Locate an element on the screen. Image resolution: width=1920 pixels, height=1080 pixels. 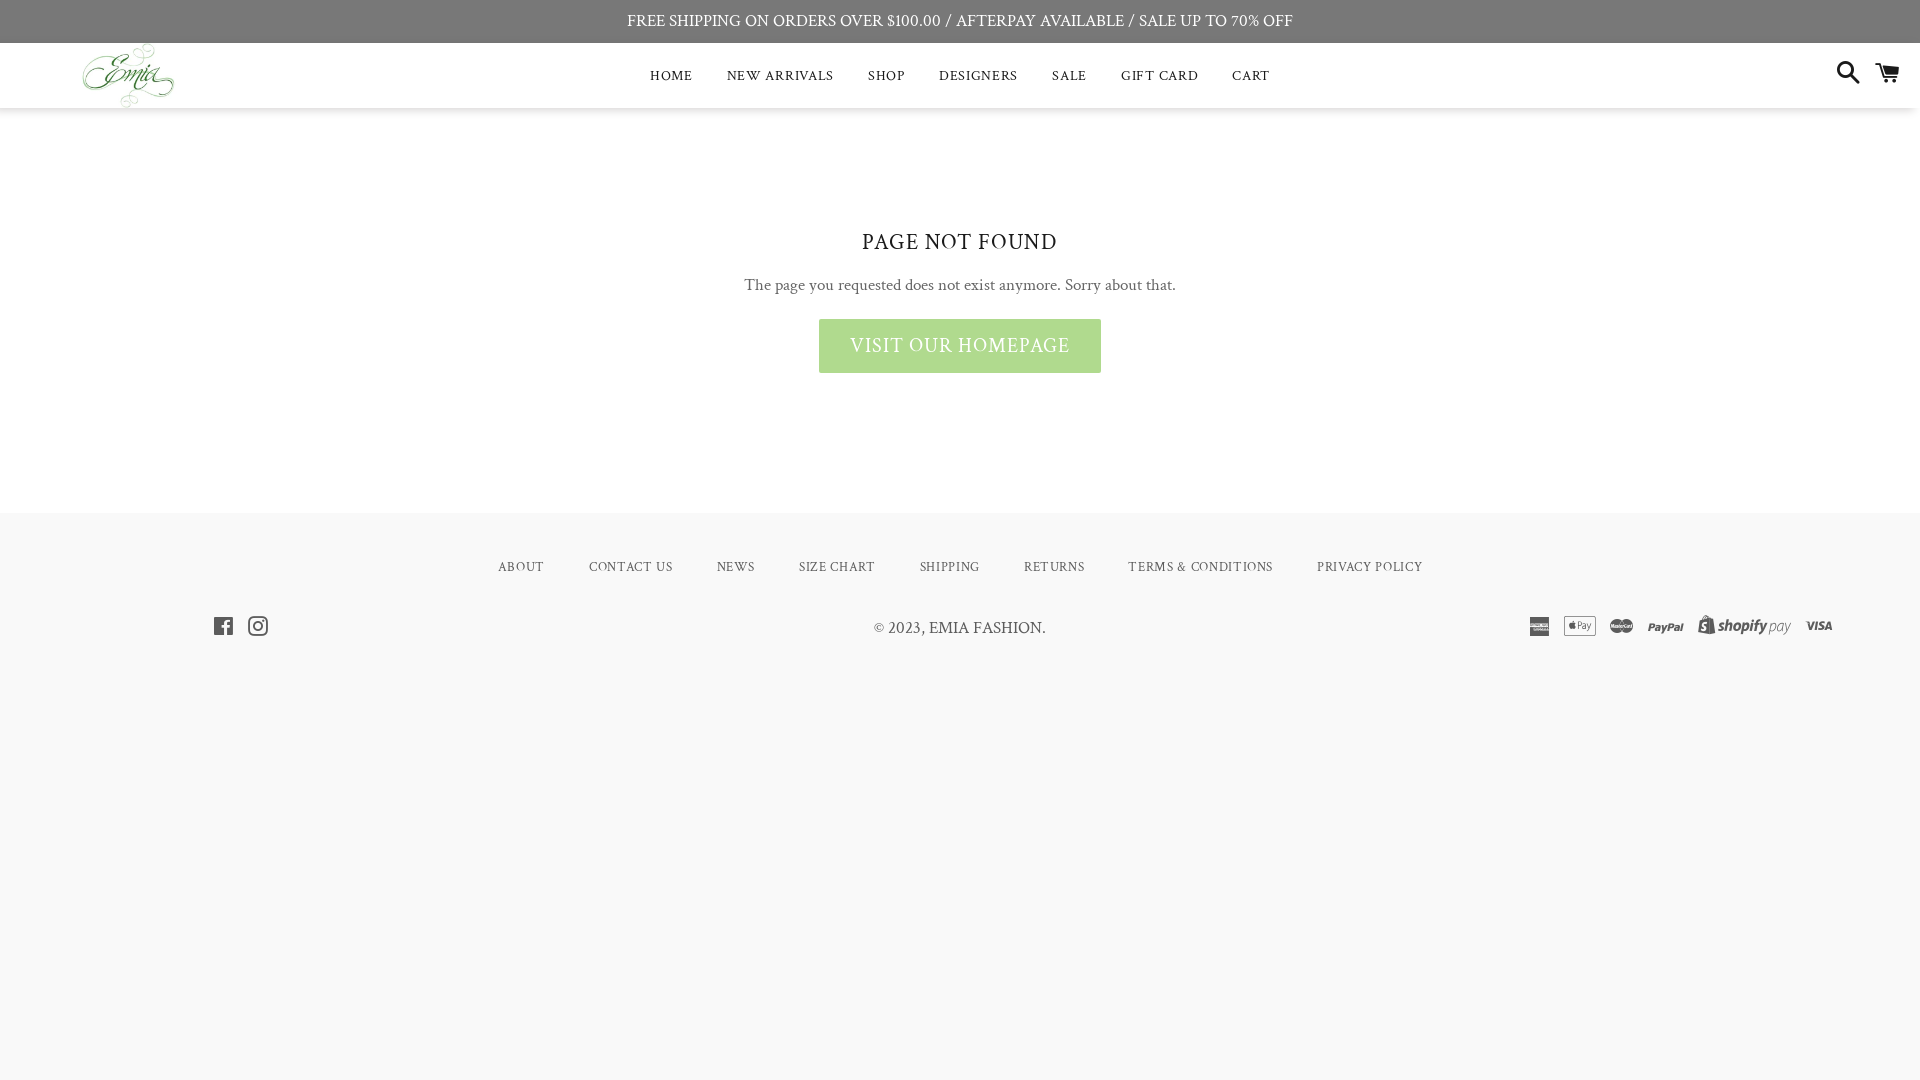
Facebook is located at coordinates (222, 629).